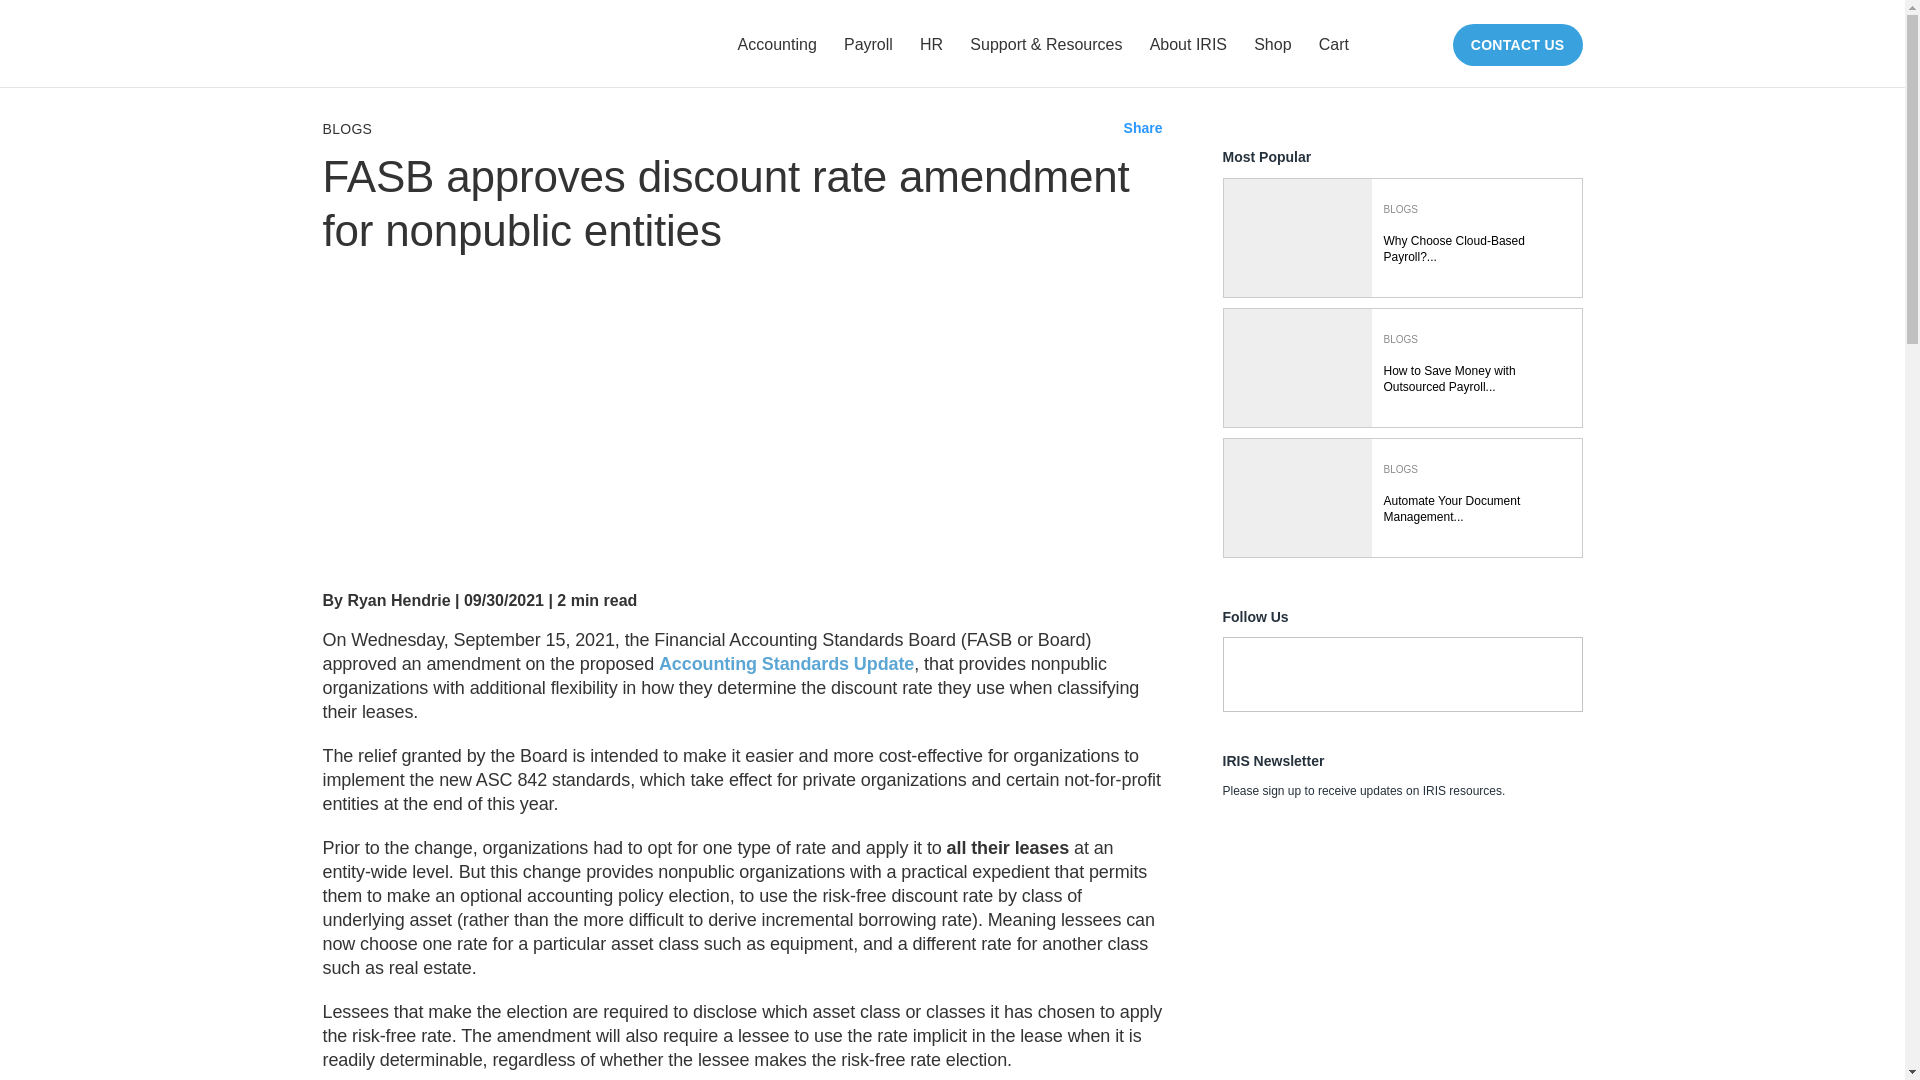 The height and width of the screenshot is (1080, 1920). What do you see at coordinates (868, 44) in the screenshot?
I see `Payroll` at bounding box center [868, 44].